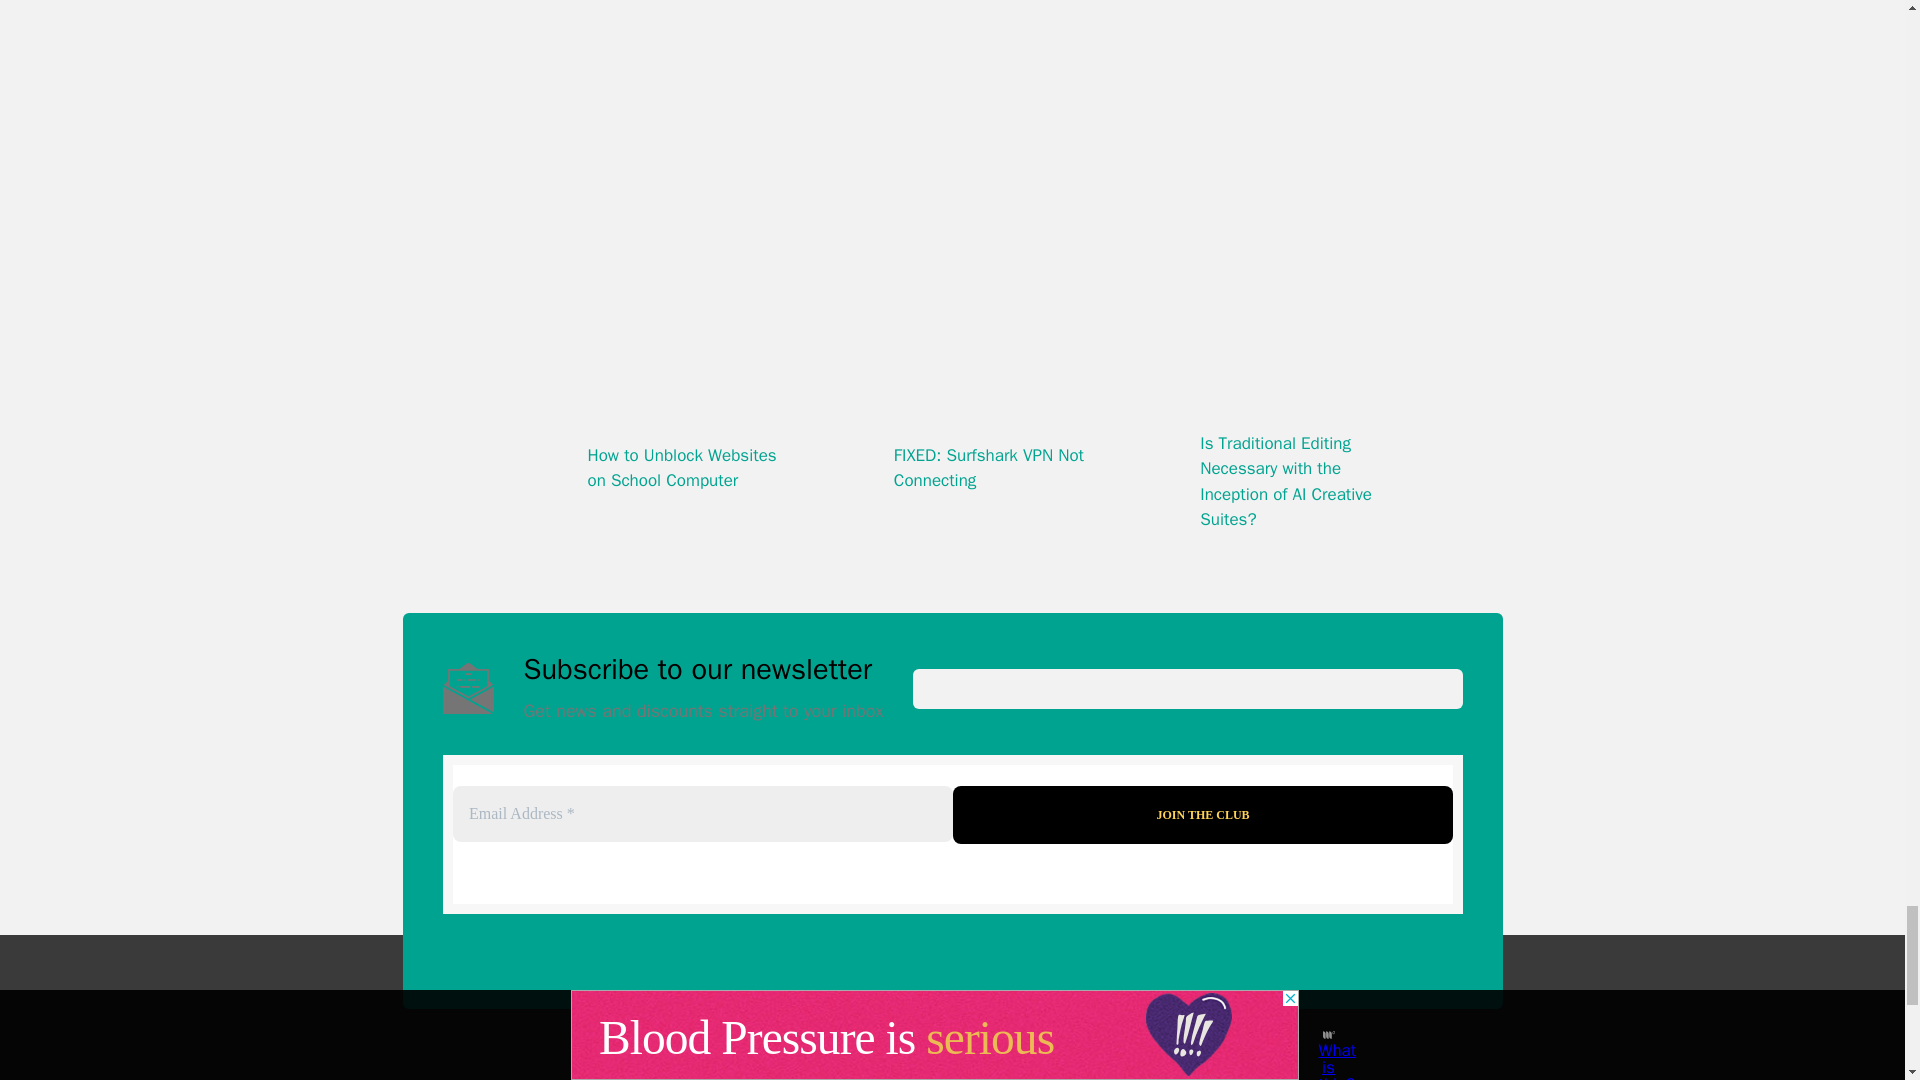 Image resolution: width=1920 pixels, height=1080 pixels. What do you see at coordinates (702, 814) in the screenshot?
I see `Email Address` at bounding box center [702, 814].